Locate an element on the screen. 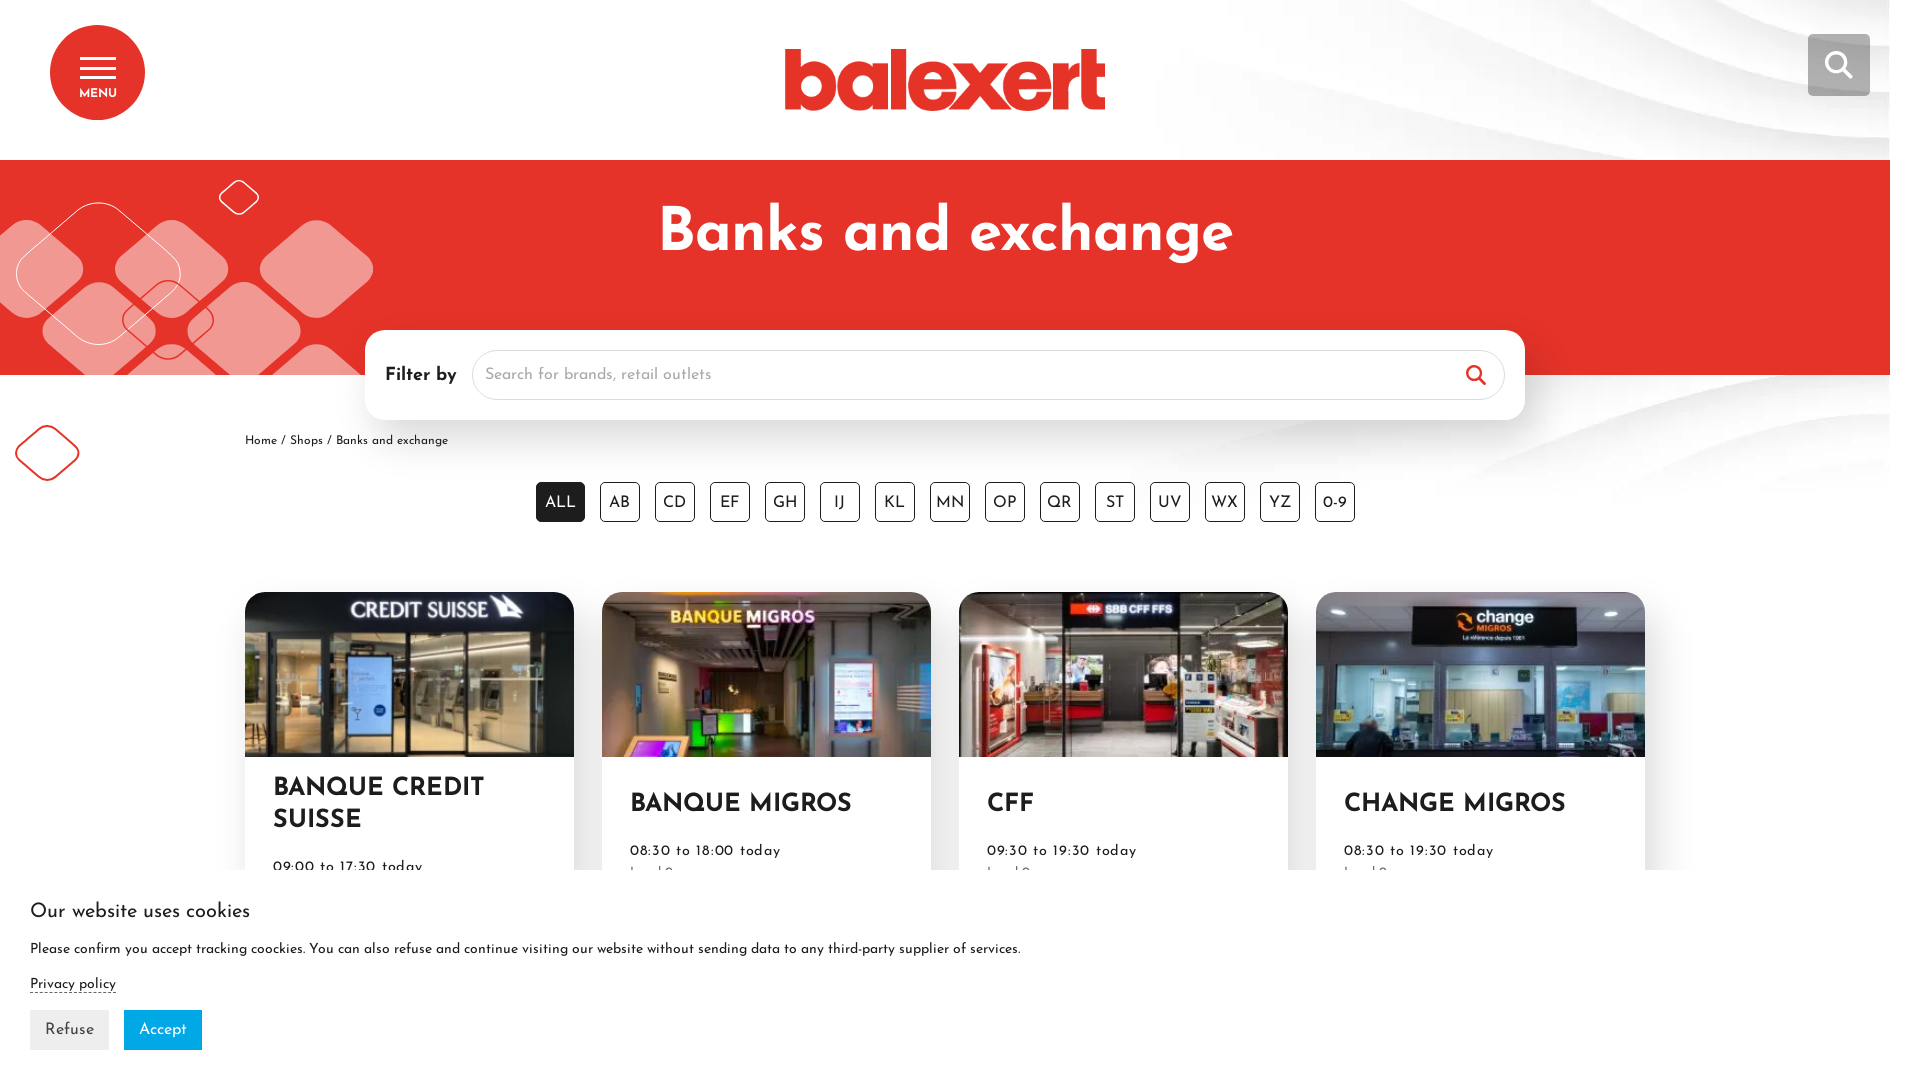  CD is located at coordinates (674, 502).